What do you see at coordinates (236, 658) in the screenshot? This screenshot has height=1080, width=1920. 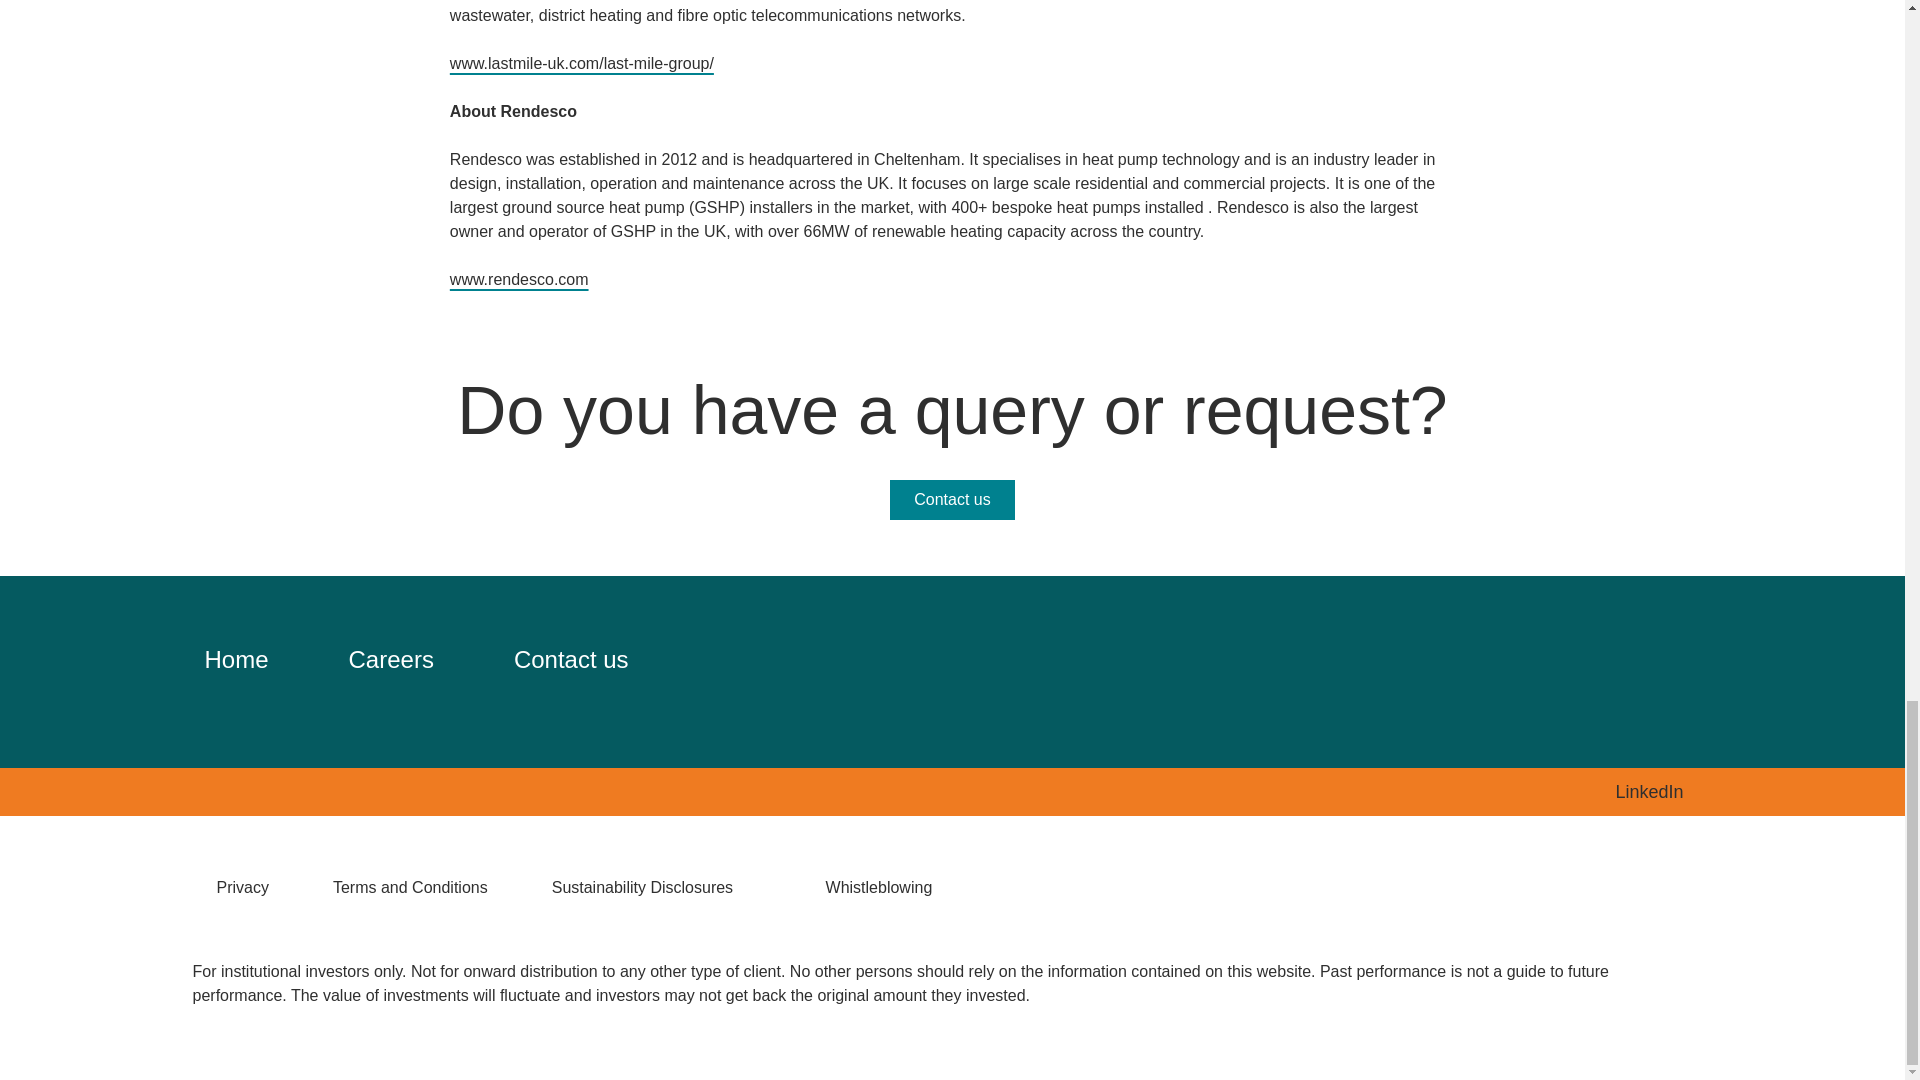 I see `Home` at bounding box center [236, 658].